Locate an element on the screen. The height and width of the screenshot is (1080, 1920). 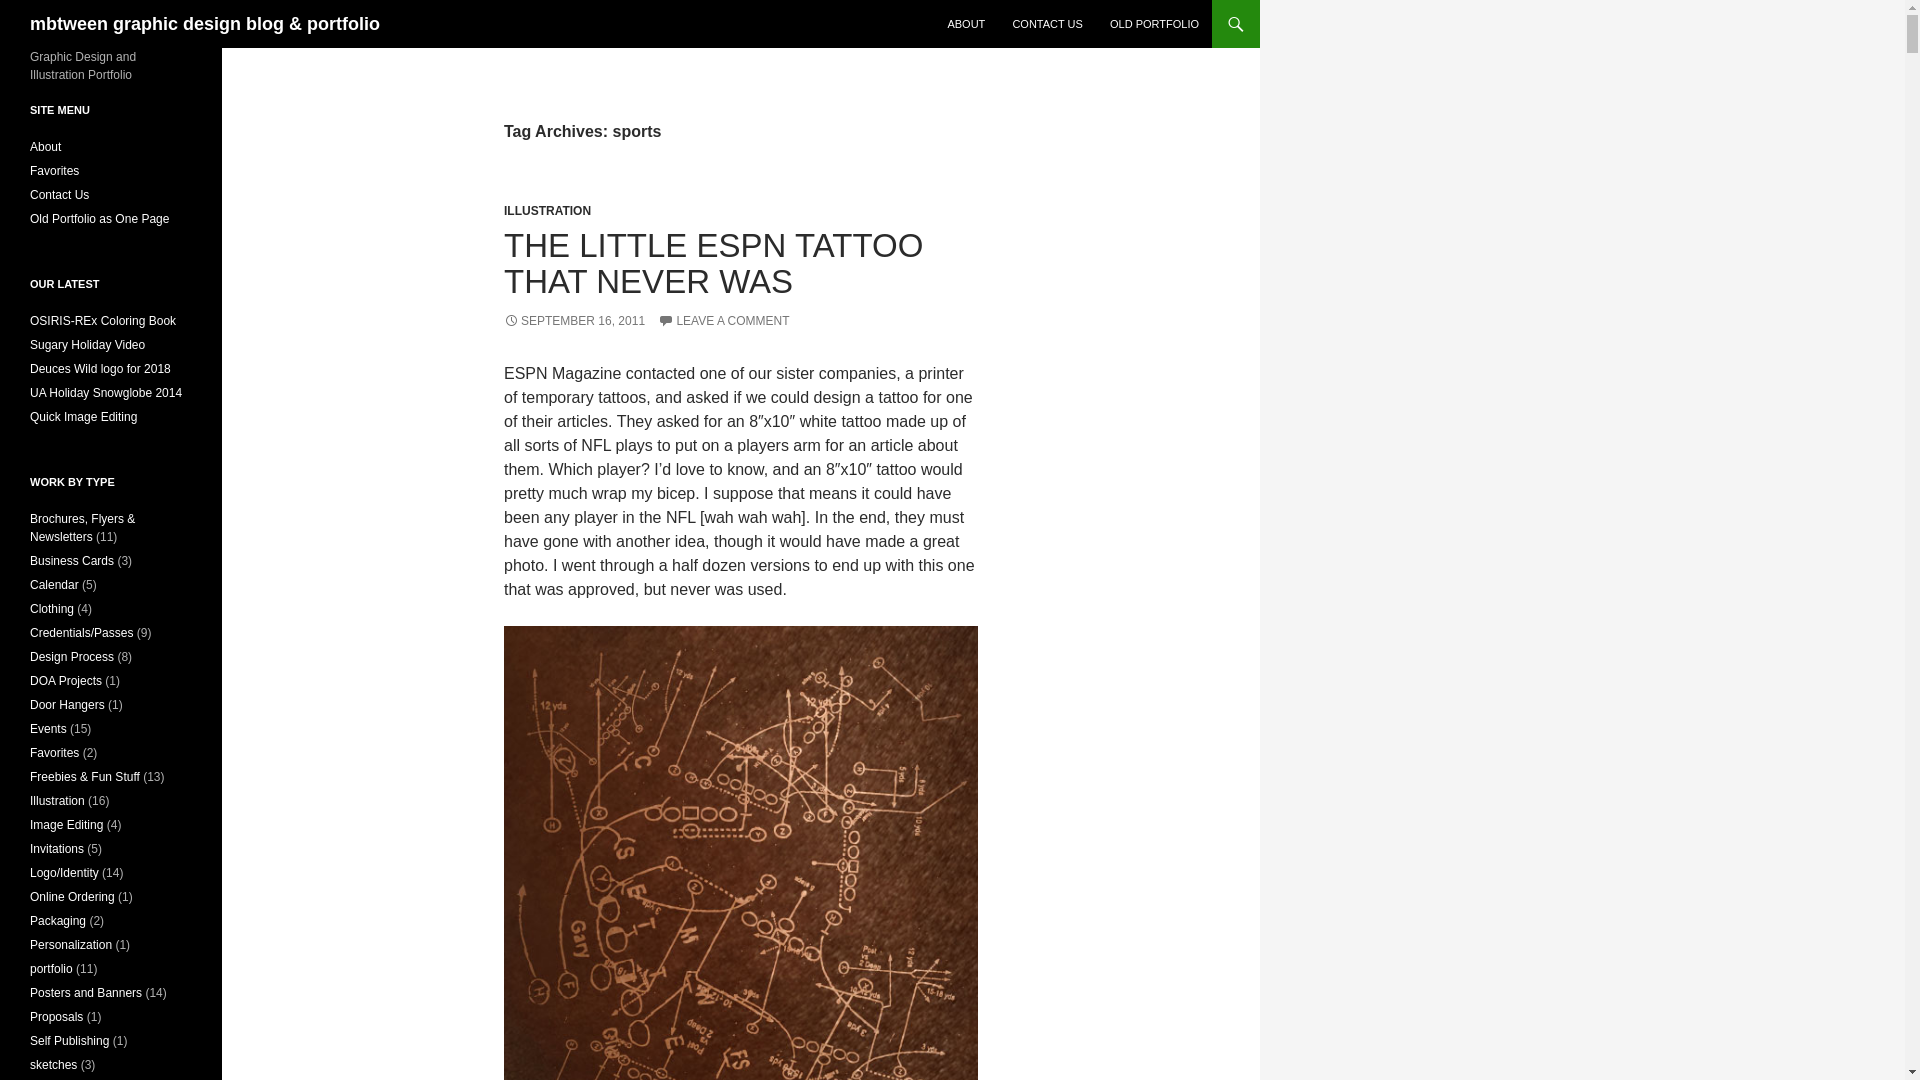
ILLUSTRATION is located at coordinates (547, 211).